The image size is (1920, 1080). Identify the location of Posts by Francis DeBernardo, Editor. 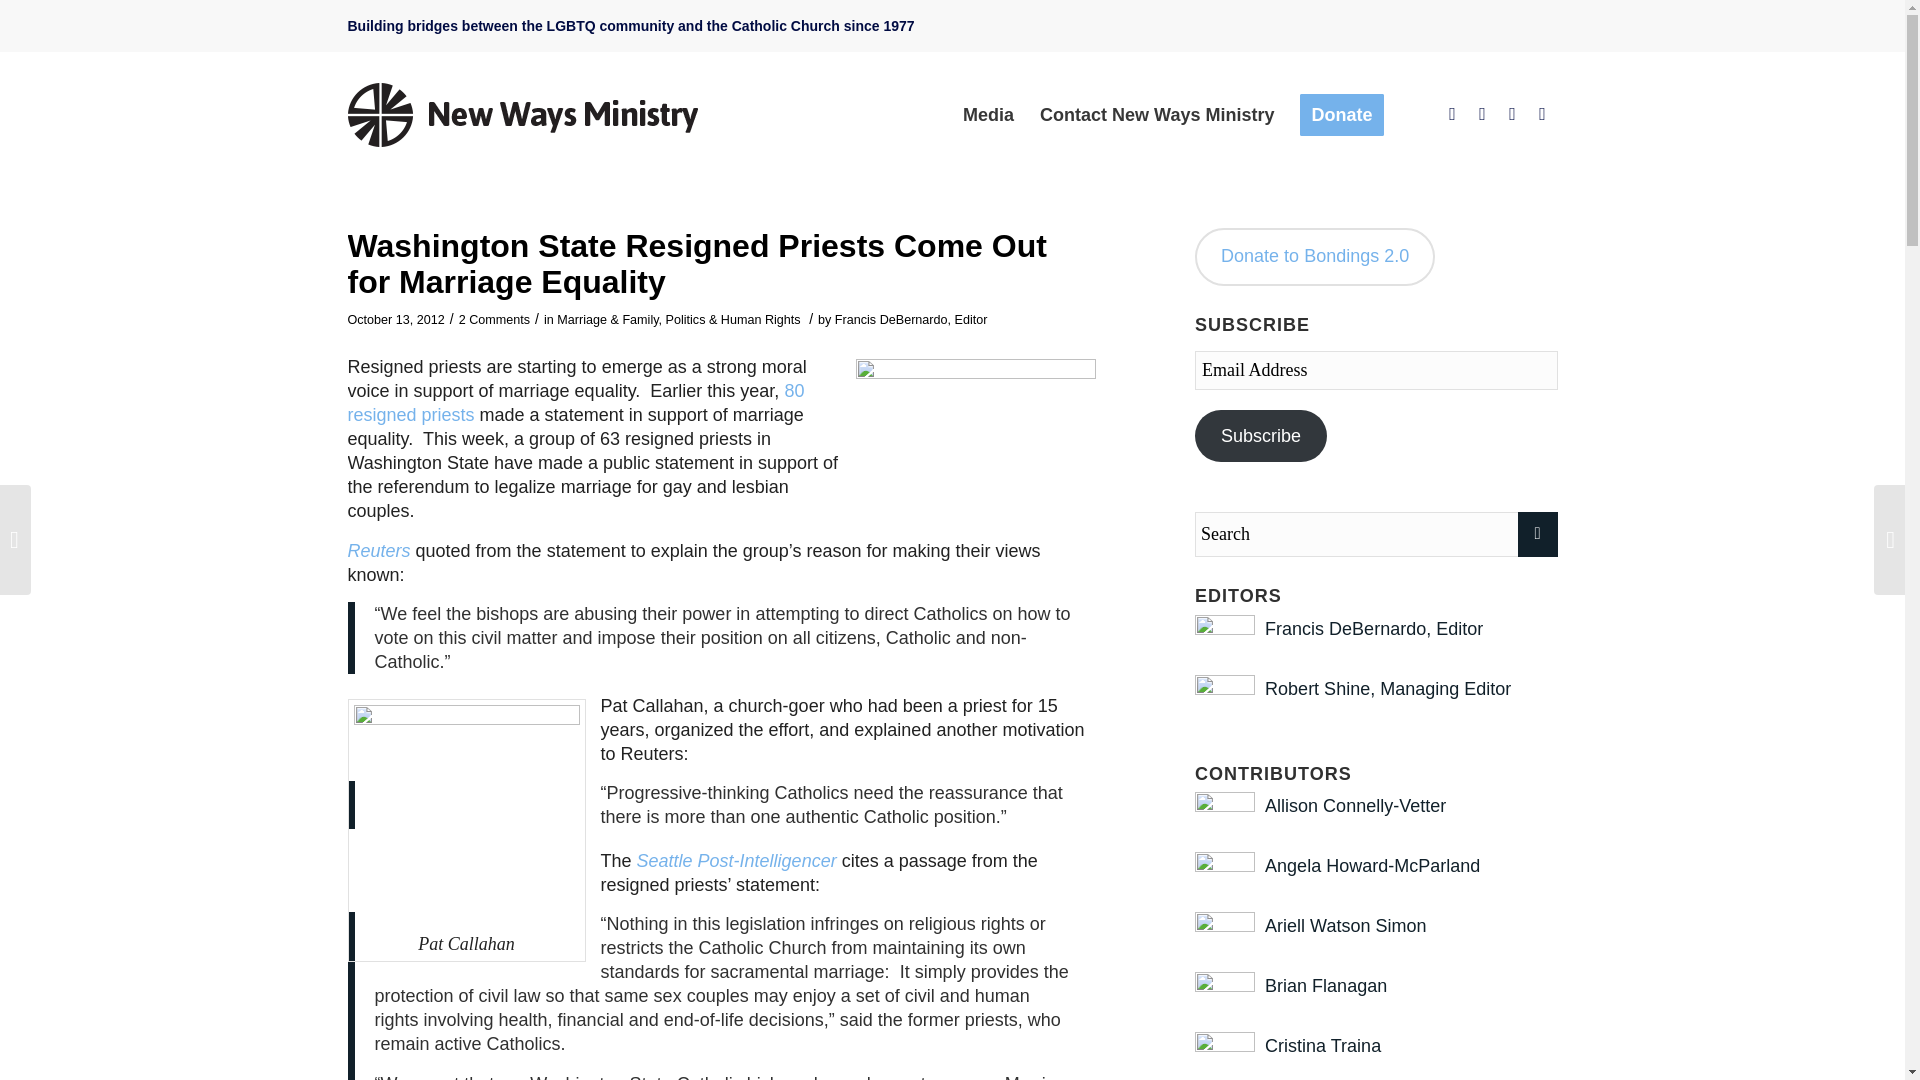
(912, 320).